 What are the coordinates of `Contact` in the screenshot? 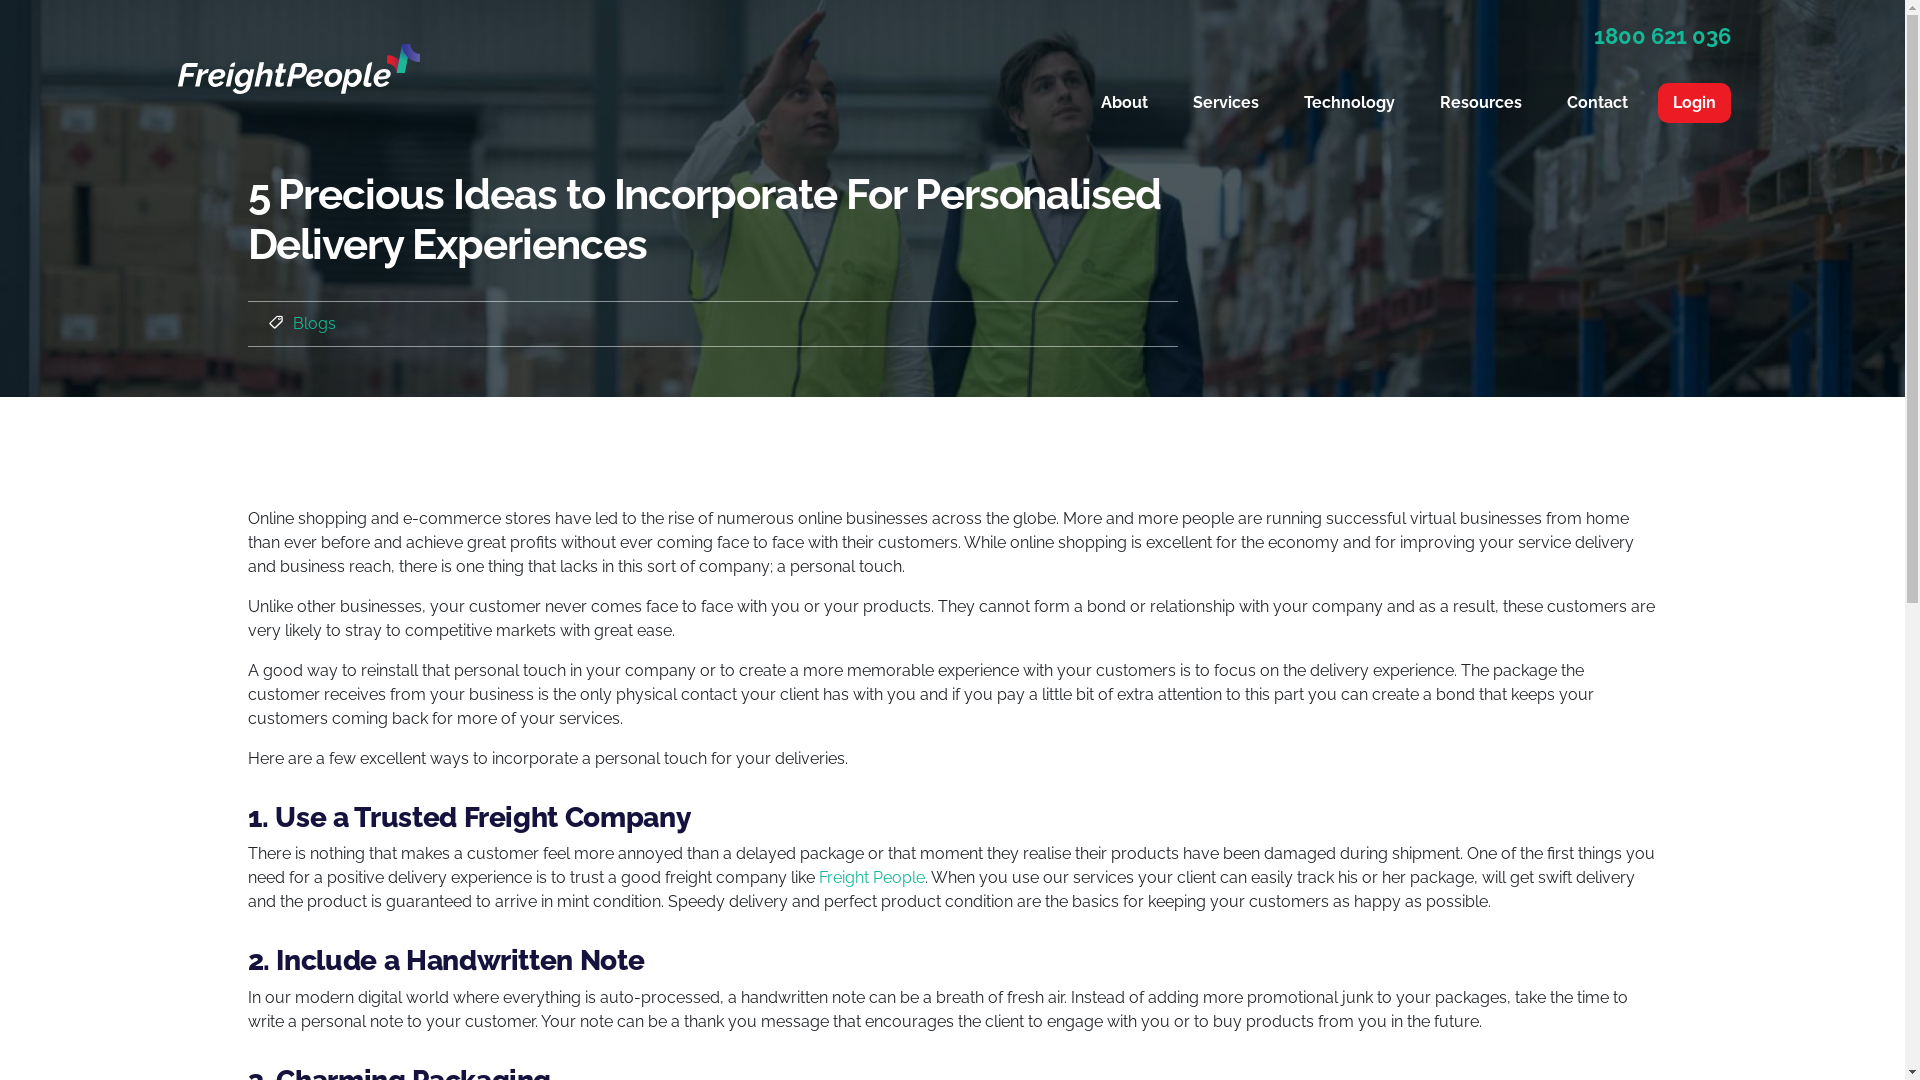 It's located at (1598, 102).